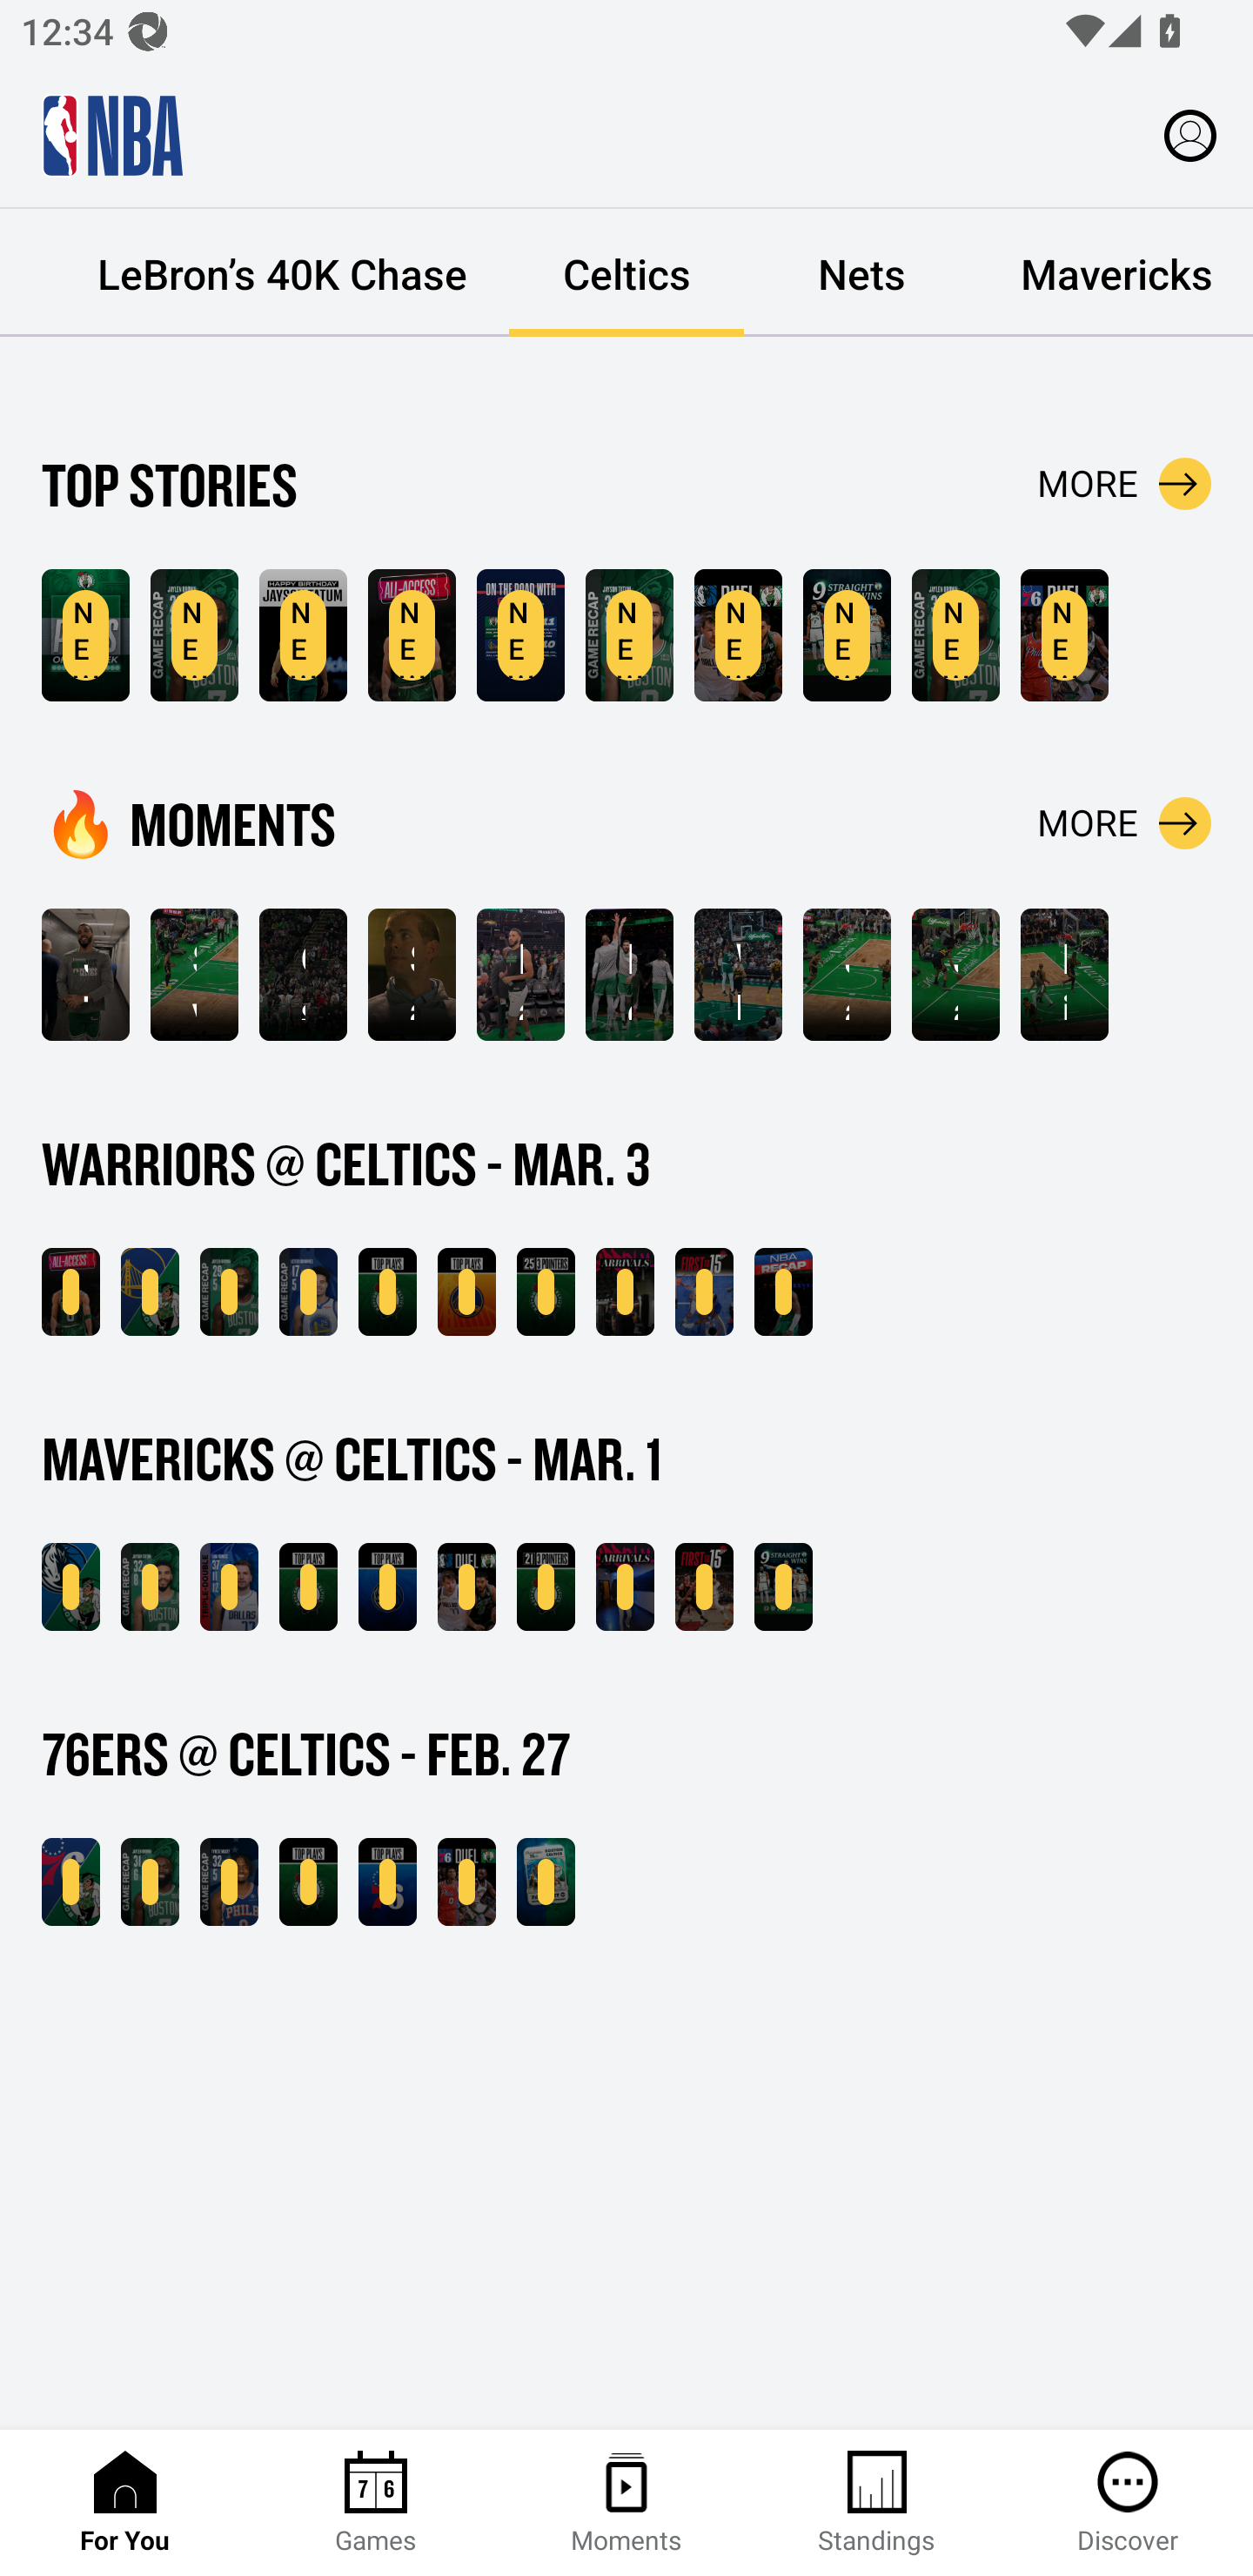  What do you see at coordinates (193, 635) in the screenshot?
I see `NEW Highlights From Jaylen Brown's 29-Point Game` at bounding box center [193, 635].